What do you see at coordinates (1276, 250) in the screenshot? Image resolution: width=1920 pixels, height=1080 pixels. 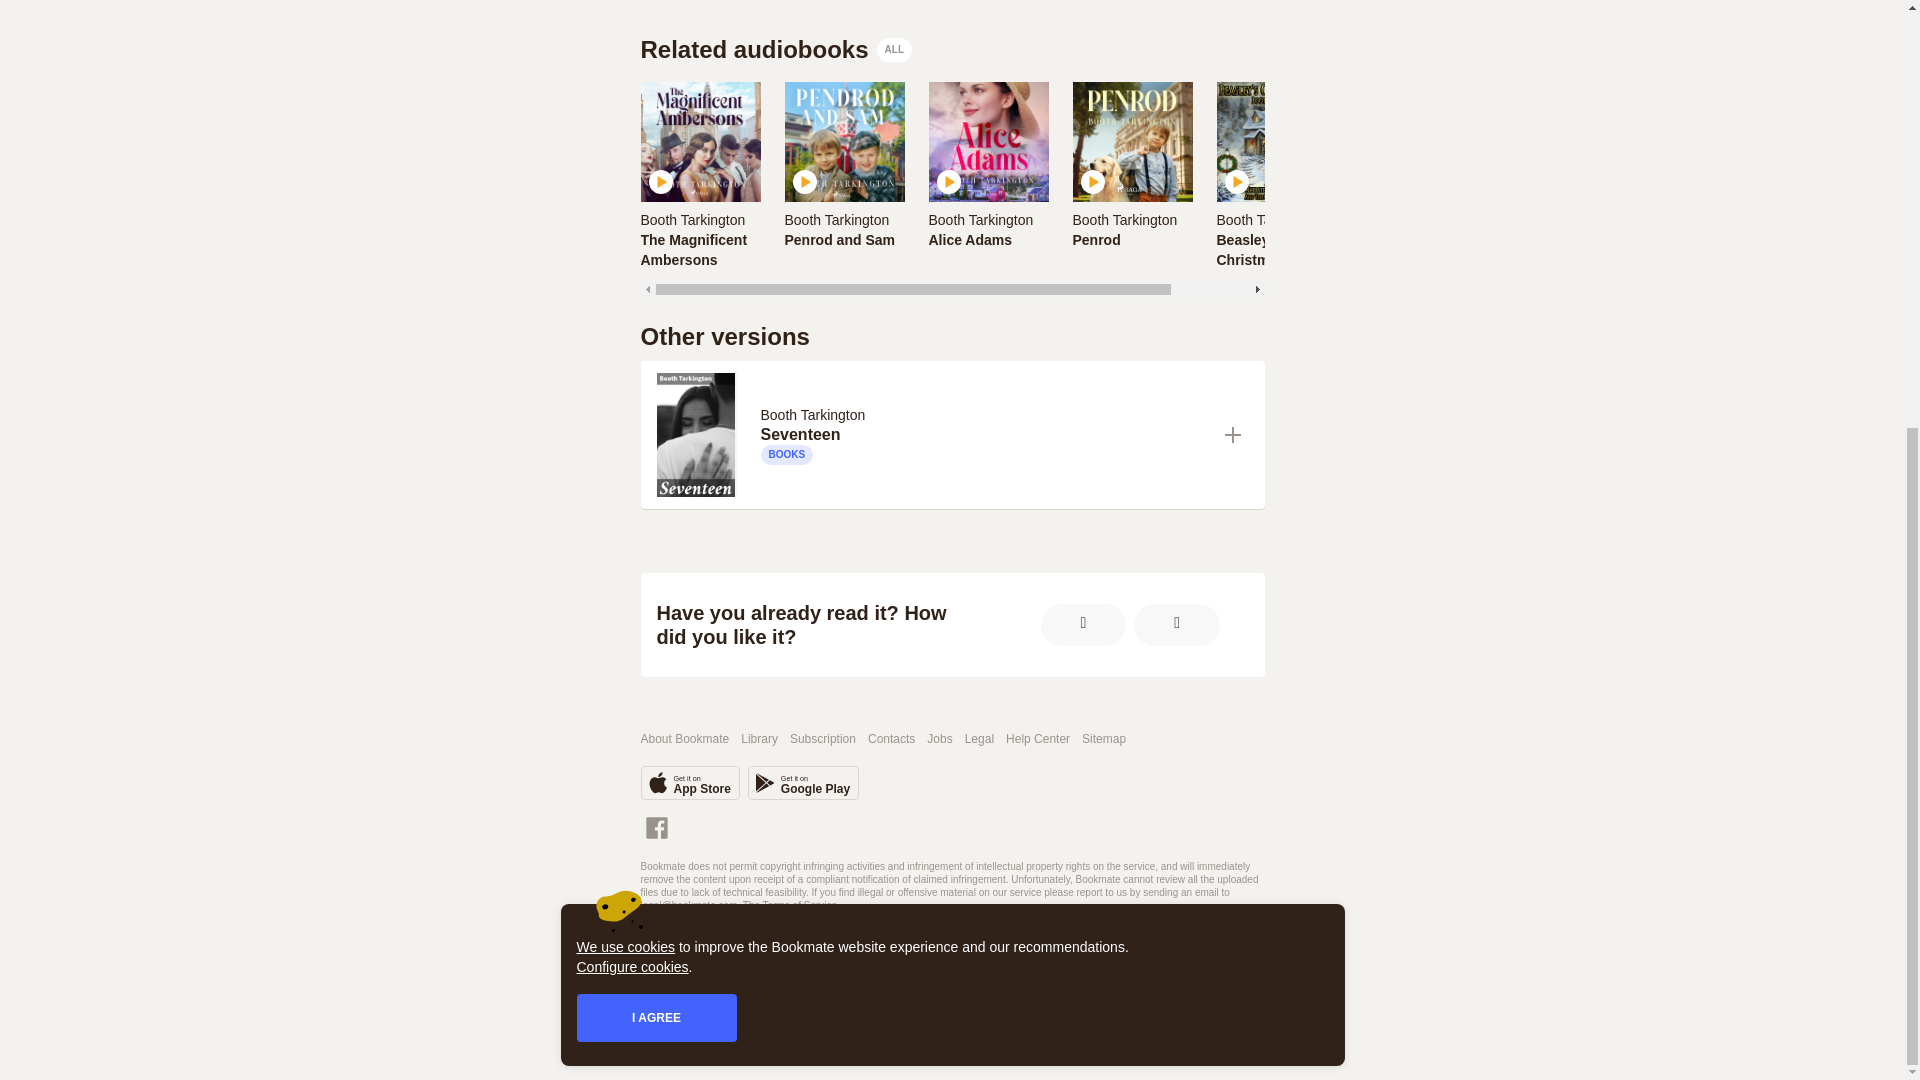 I see `The Magnificent Ambersons` at bounding box center [1276, 250].